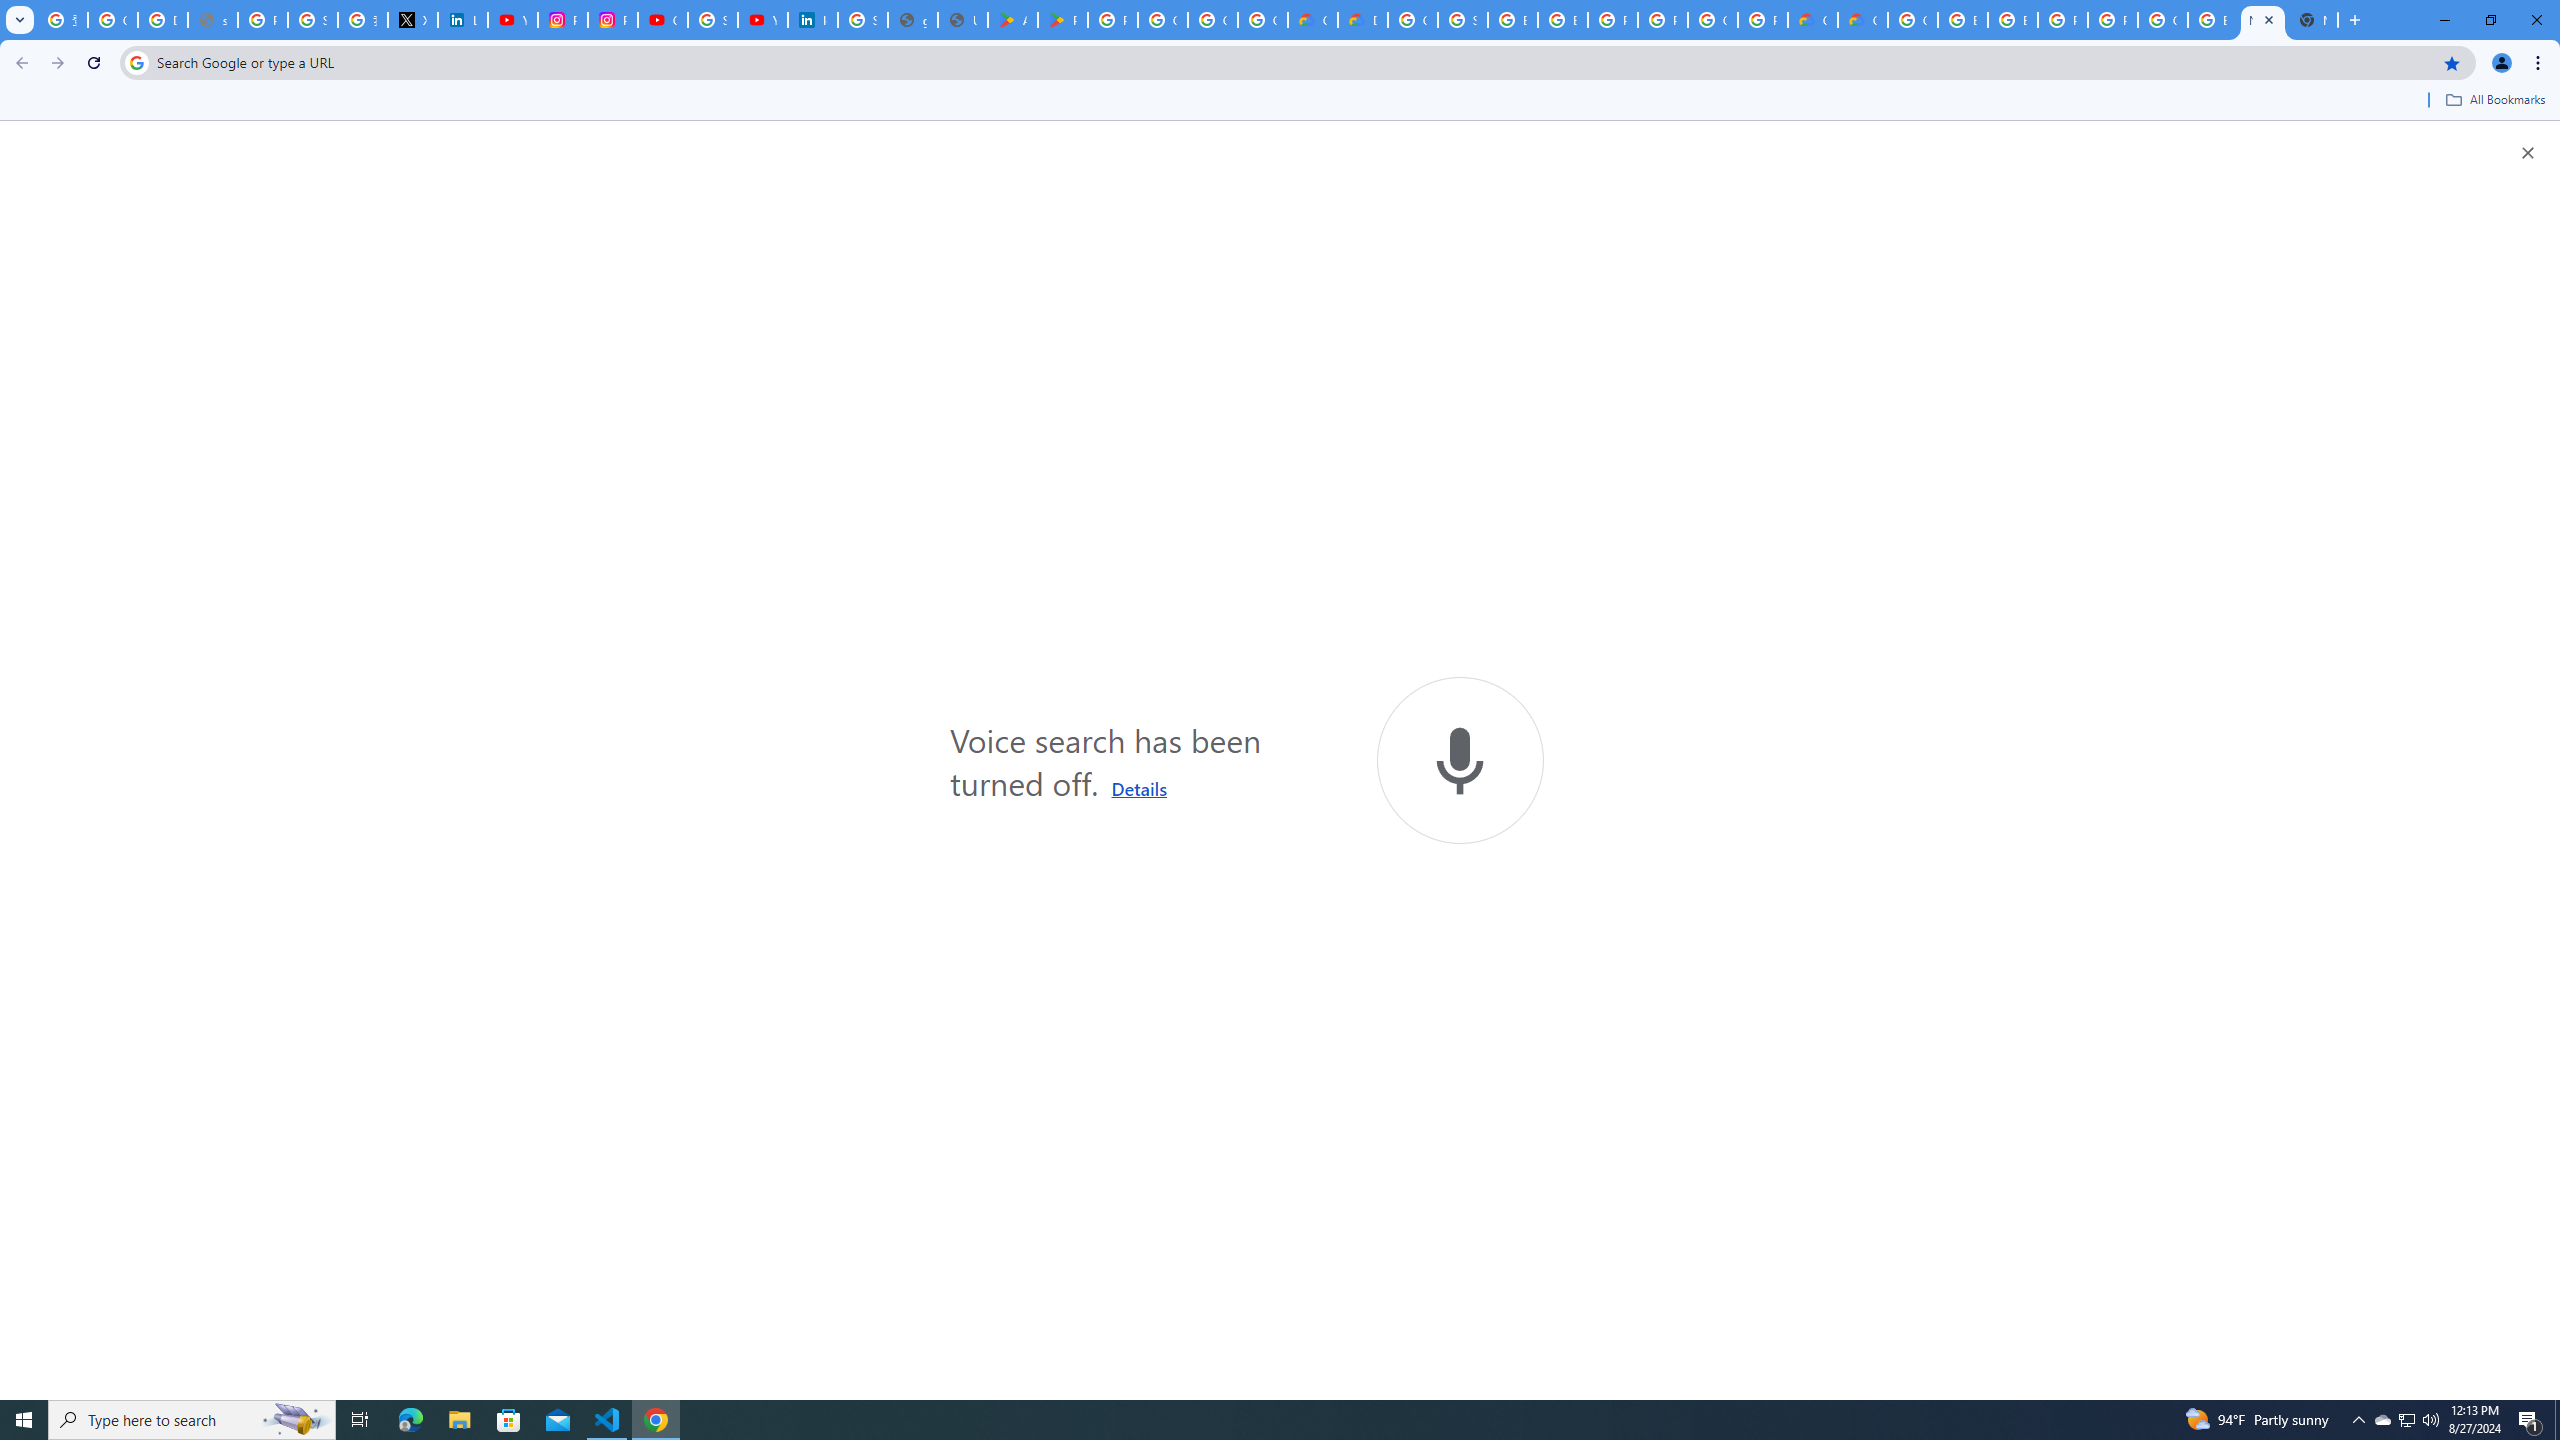 The height and width of the screenshot is (1440, 2560). Describe the element at coordinates (1412, 20) in the screenshot. I see `Google Cloud Platform` at that location.